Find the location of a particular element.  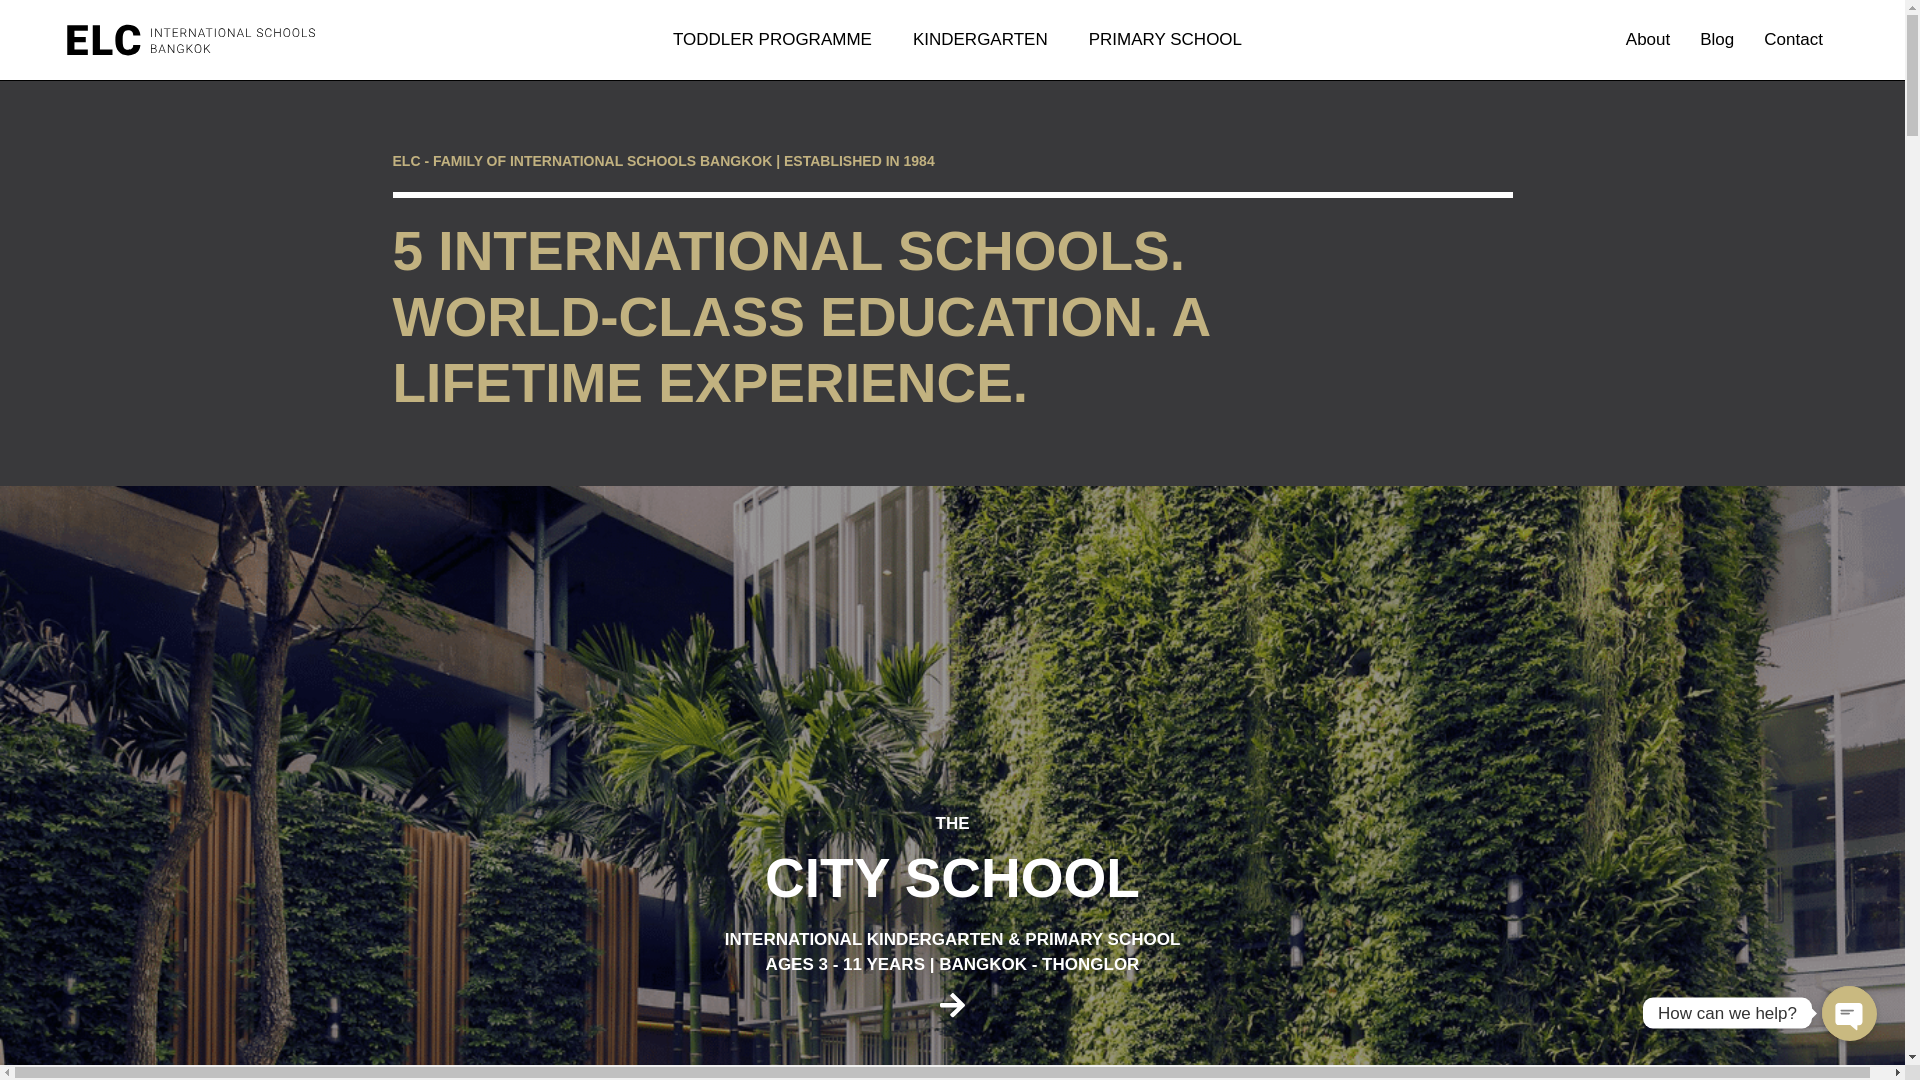

TODDLER PROGRAMME is located at coordinates (778, 40).